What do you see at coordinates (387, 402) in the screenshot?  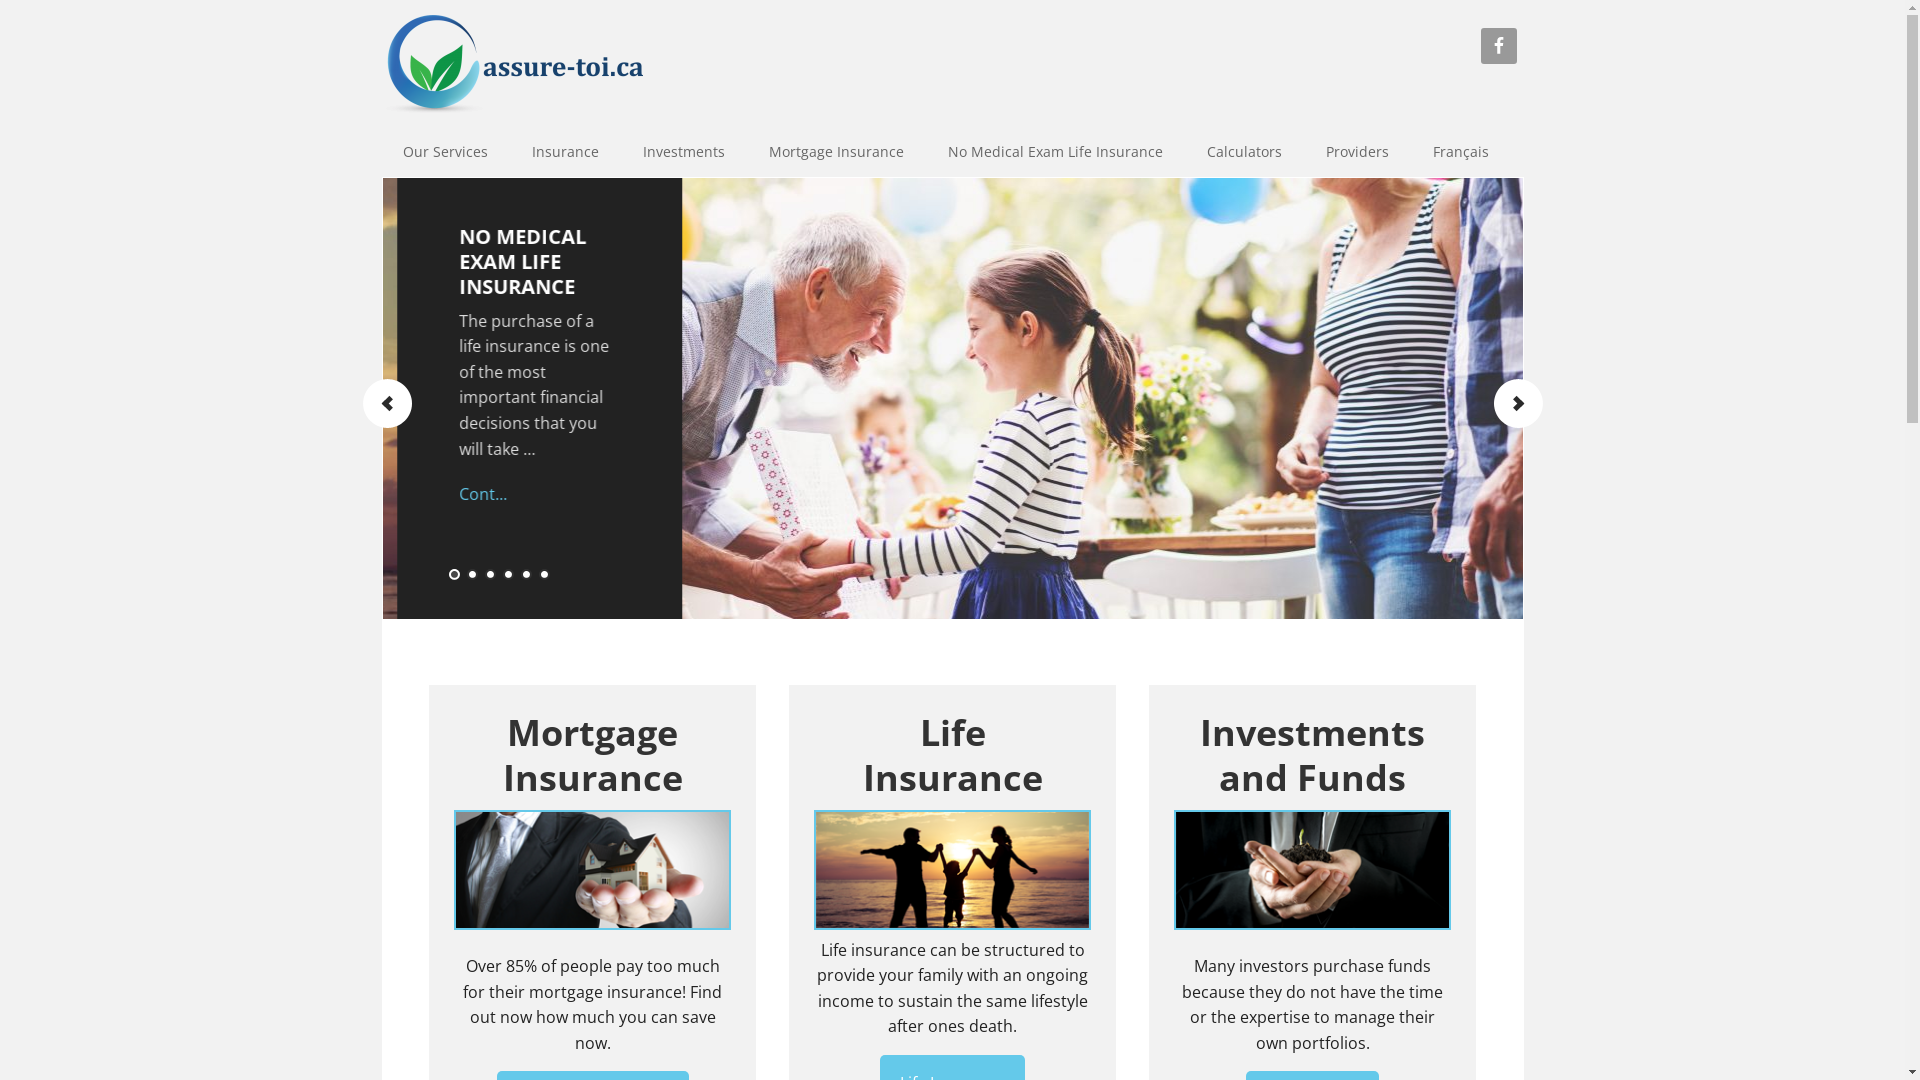 I see `Previous` at bounding box center [387, 402].